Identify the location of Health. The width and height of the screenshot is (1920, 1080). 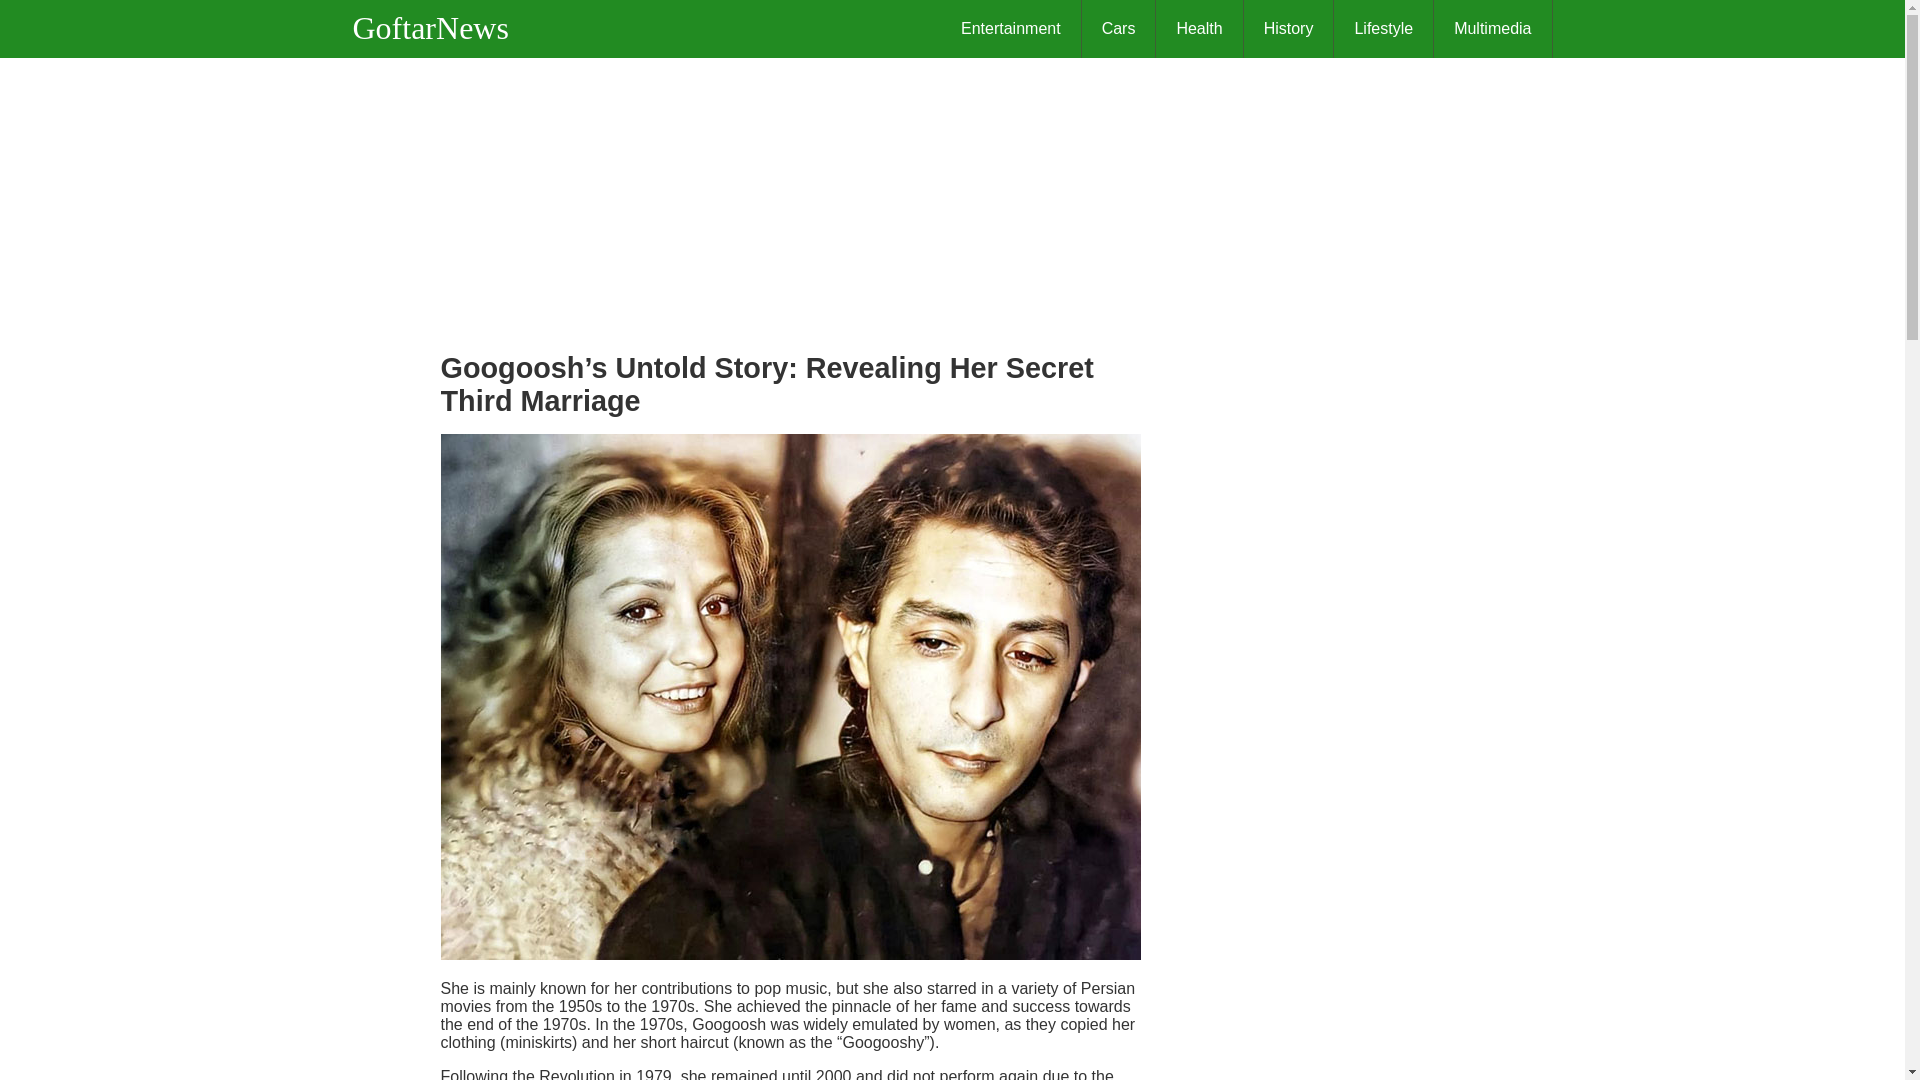
(1198, 29).